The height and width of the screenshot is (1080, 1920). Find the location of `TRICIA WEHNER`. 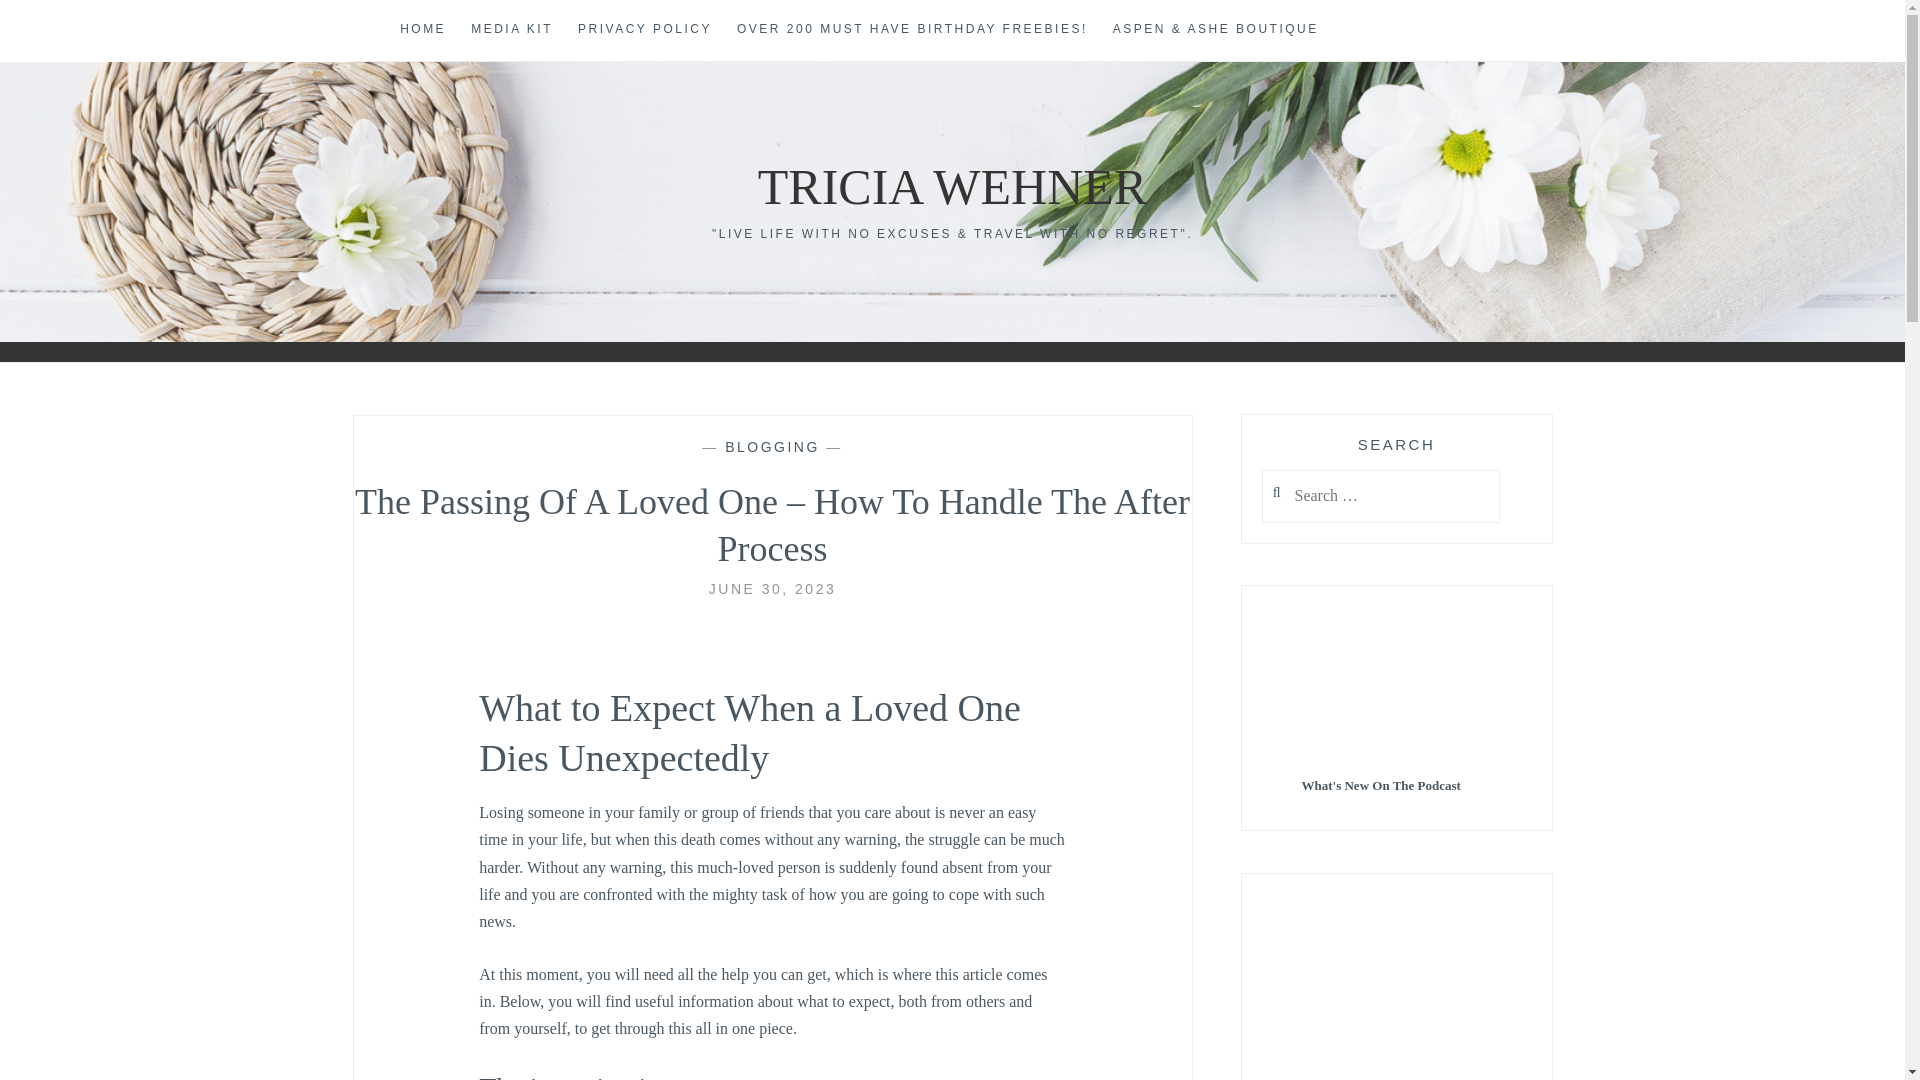

TRICIA WEHNER is located at coordinates (952, 186).